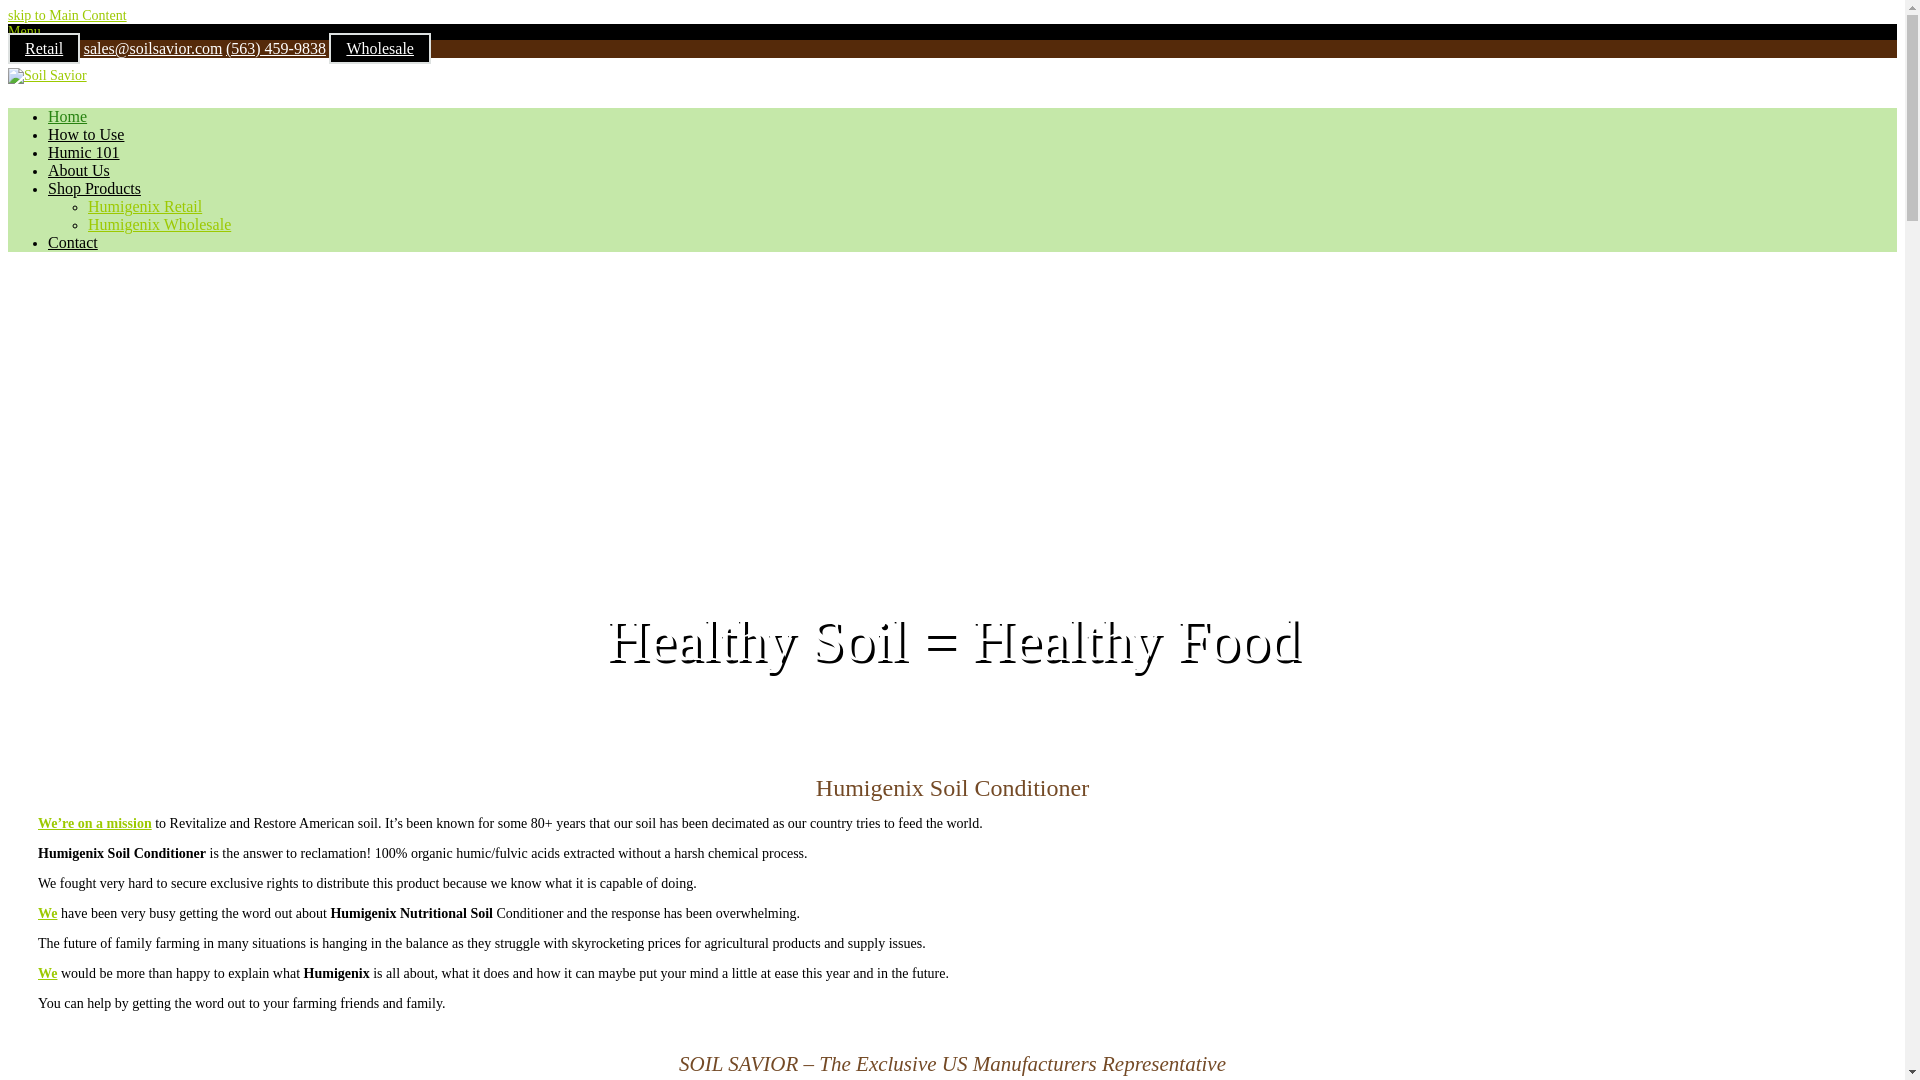 Image resolution: width=1920 pixels, height=1080 pixels. I want to click on Wholesale, so click(379, 48).